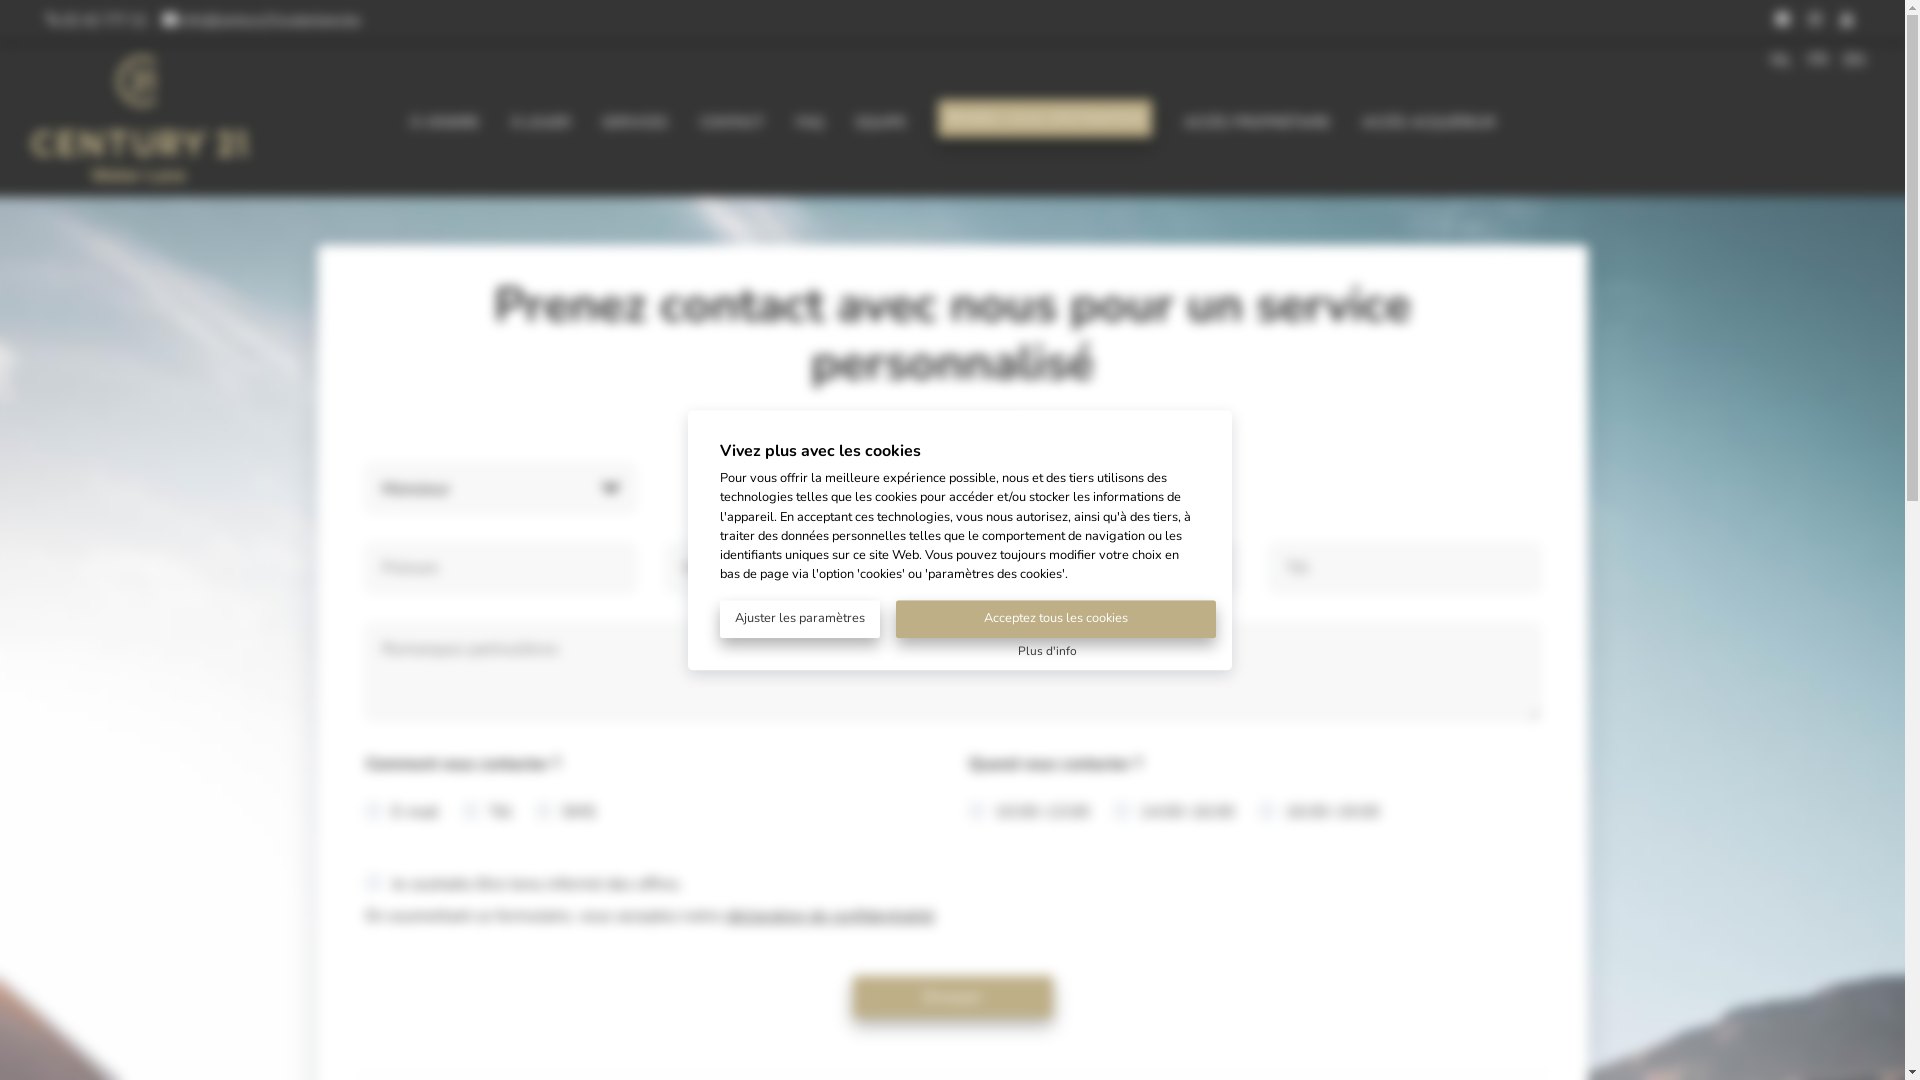  Describe the element at coordinates (1849, 20) in the screenshot. I see ` ` at that location.